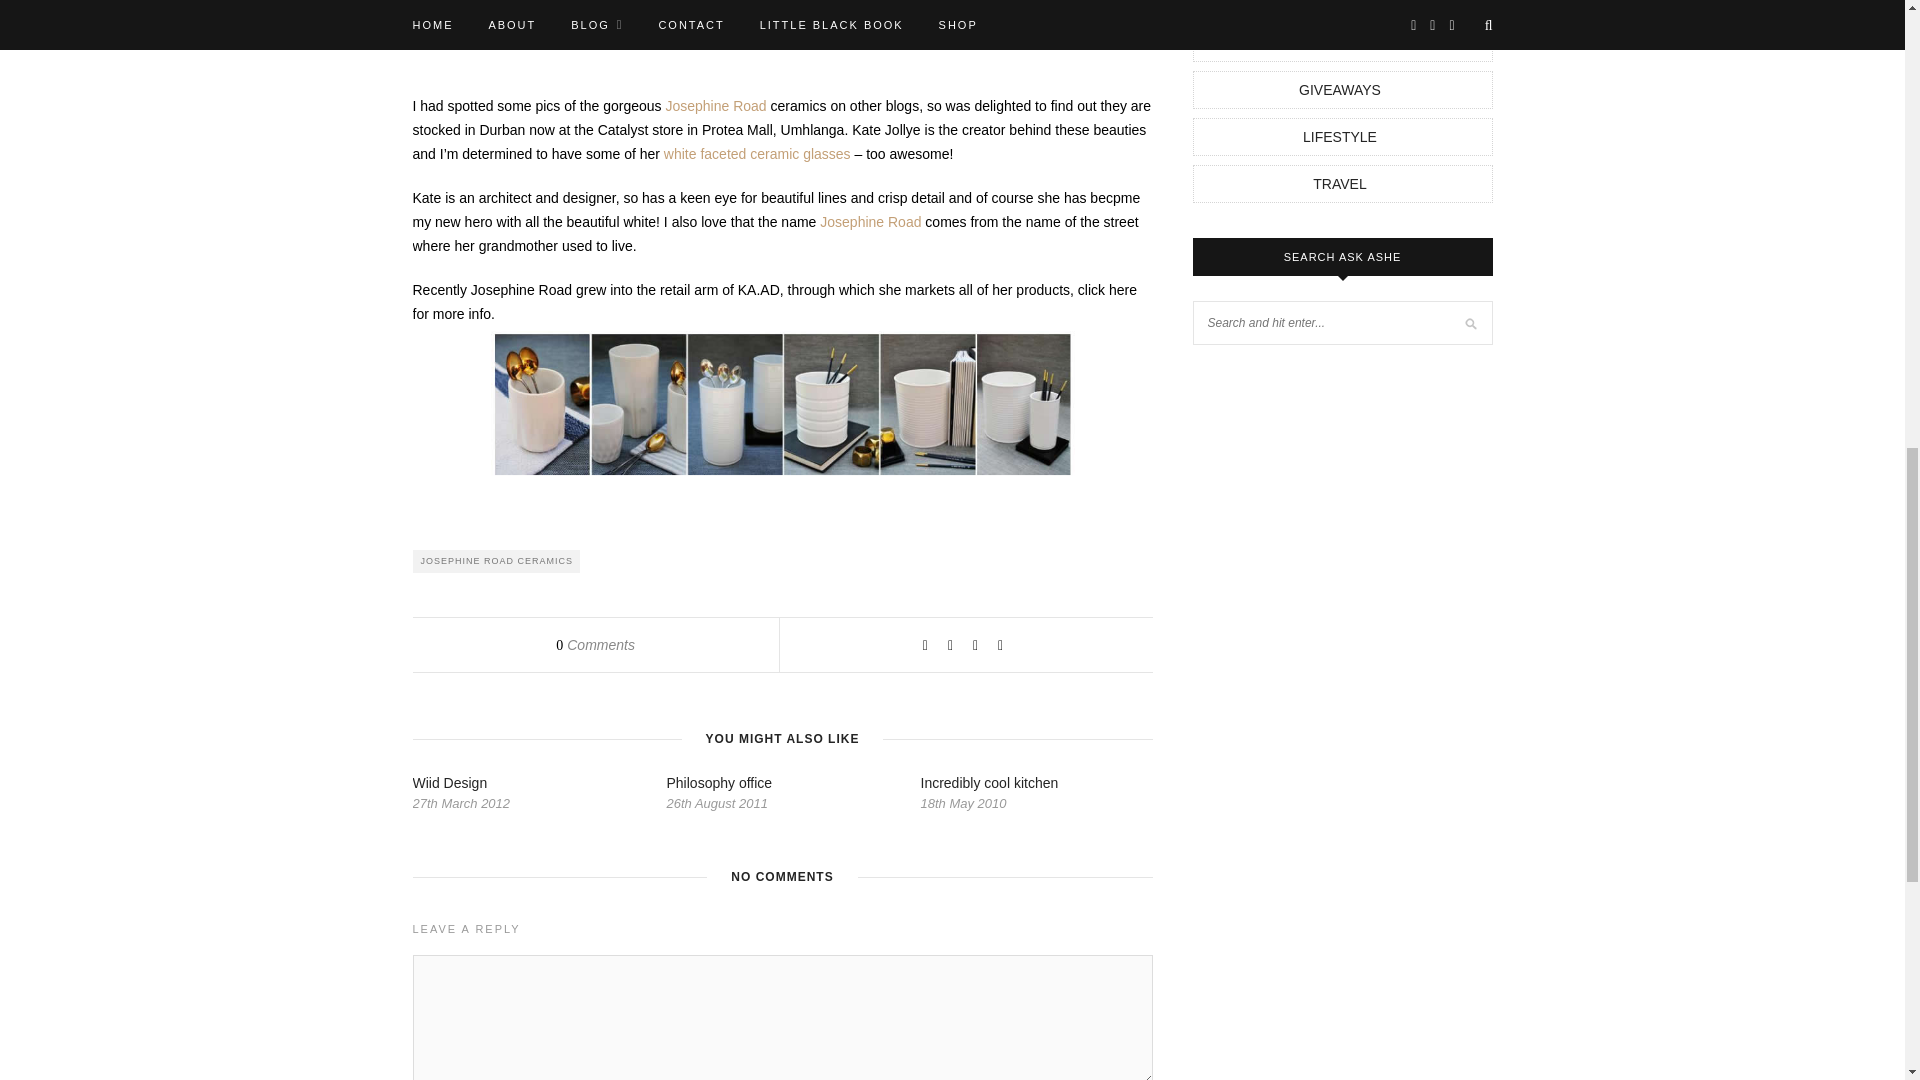  Describe the element at coordinates (596, 645) in the screenshot. I see `0 Comments` at that location.